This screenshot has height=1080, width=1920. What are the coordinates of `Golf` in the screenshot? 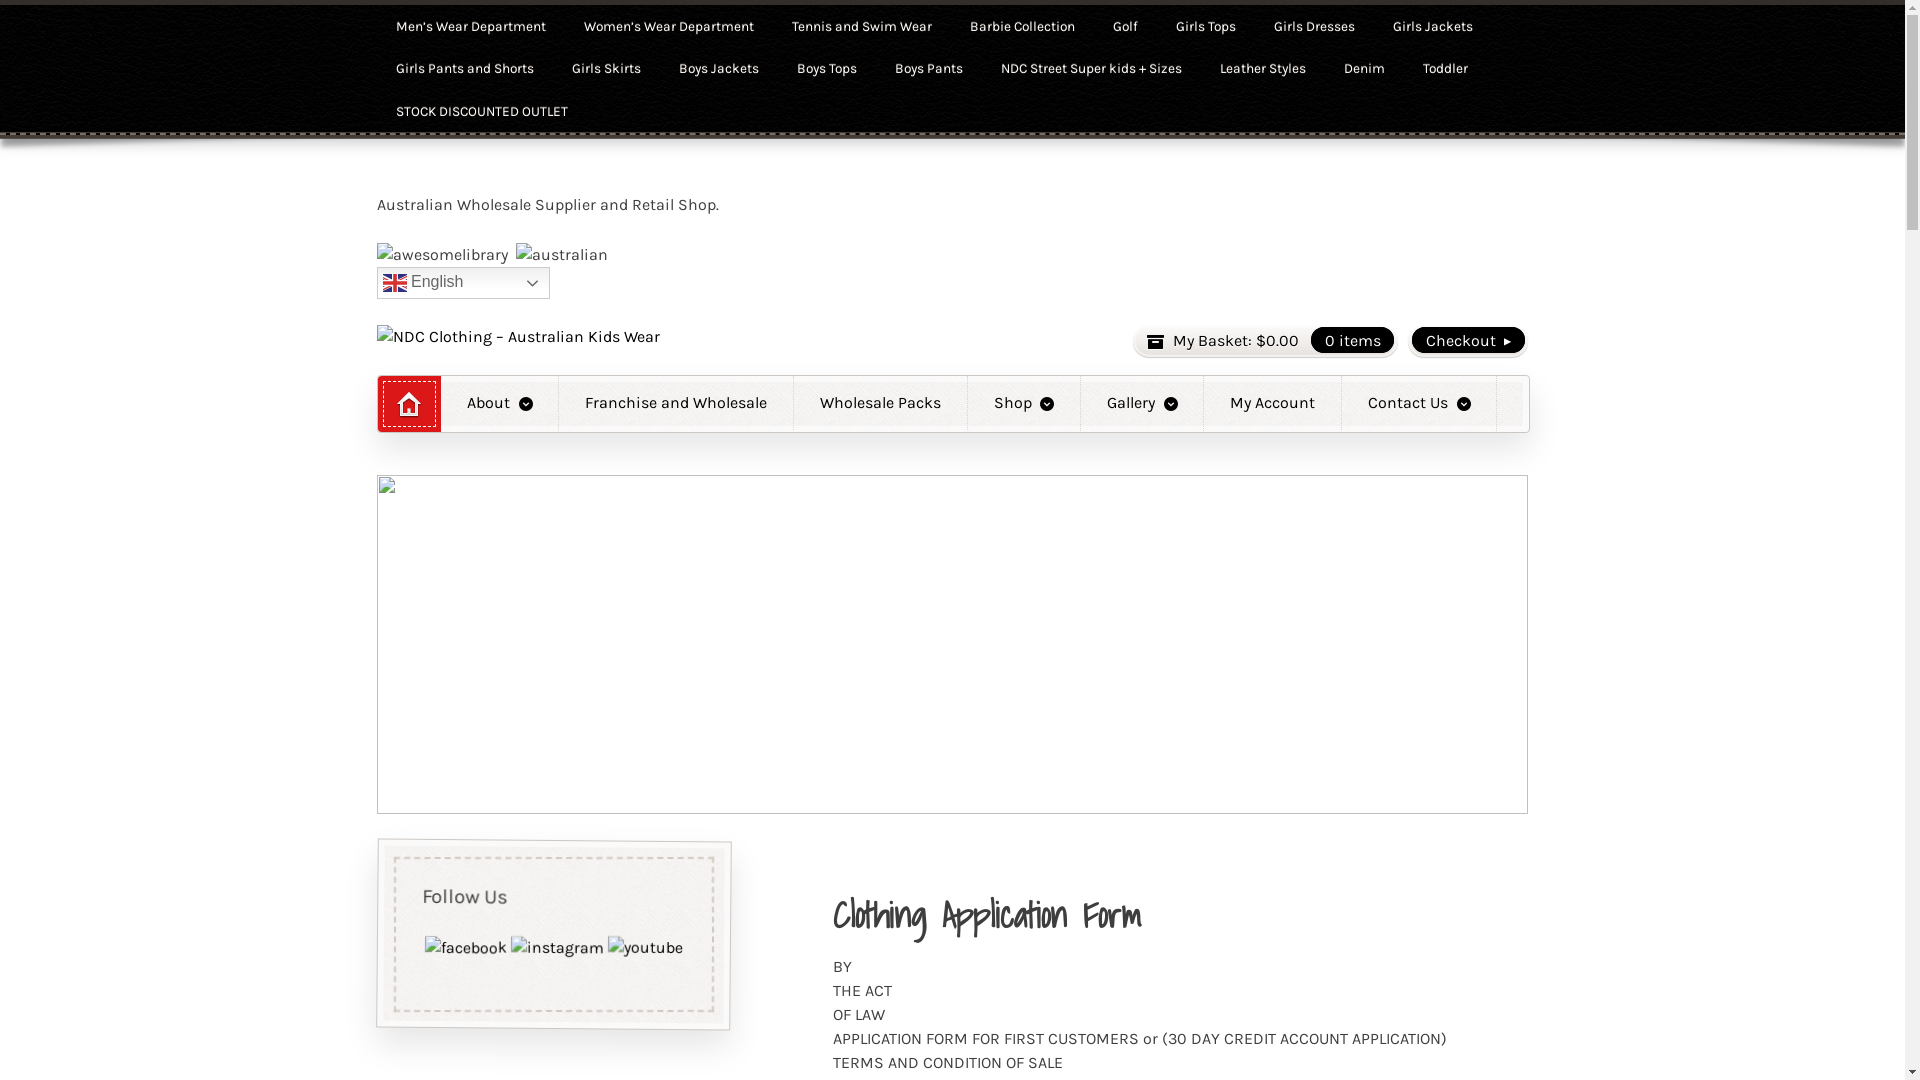 It's located at (1126, 26).